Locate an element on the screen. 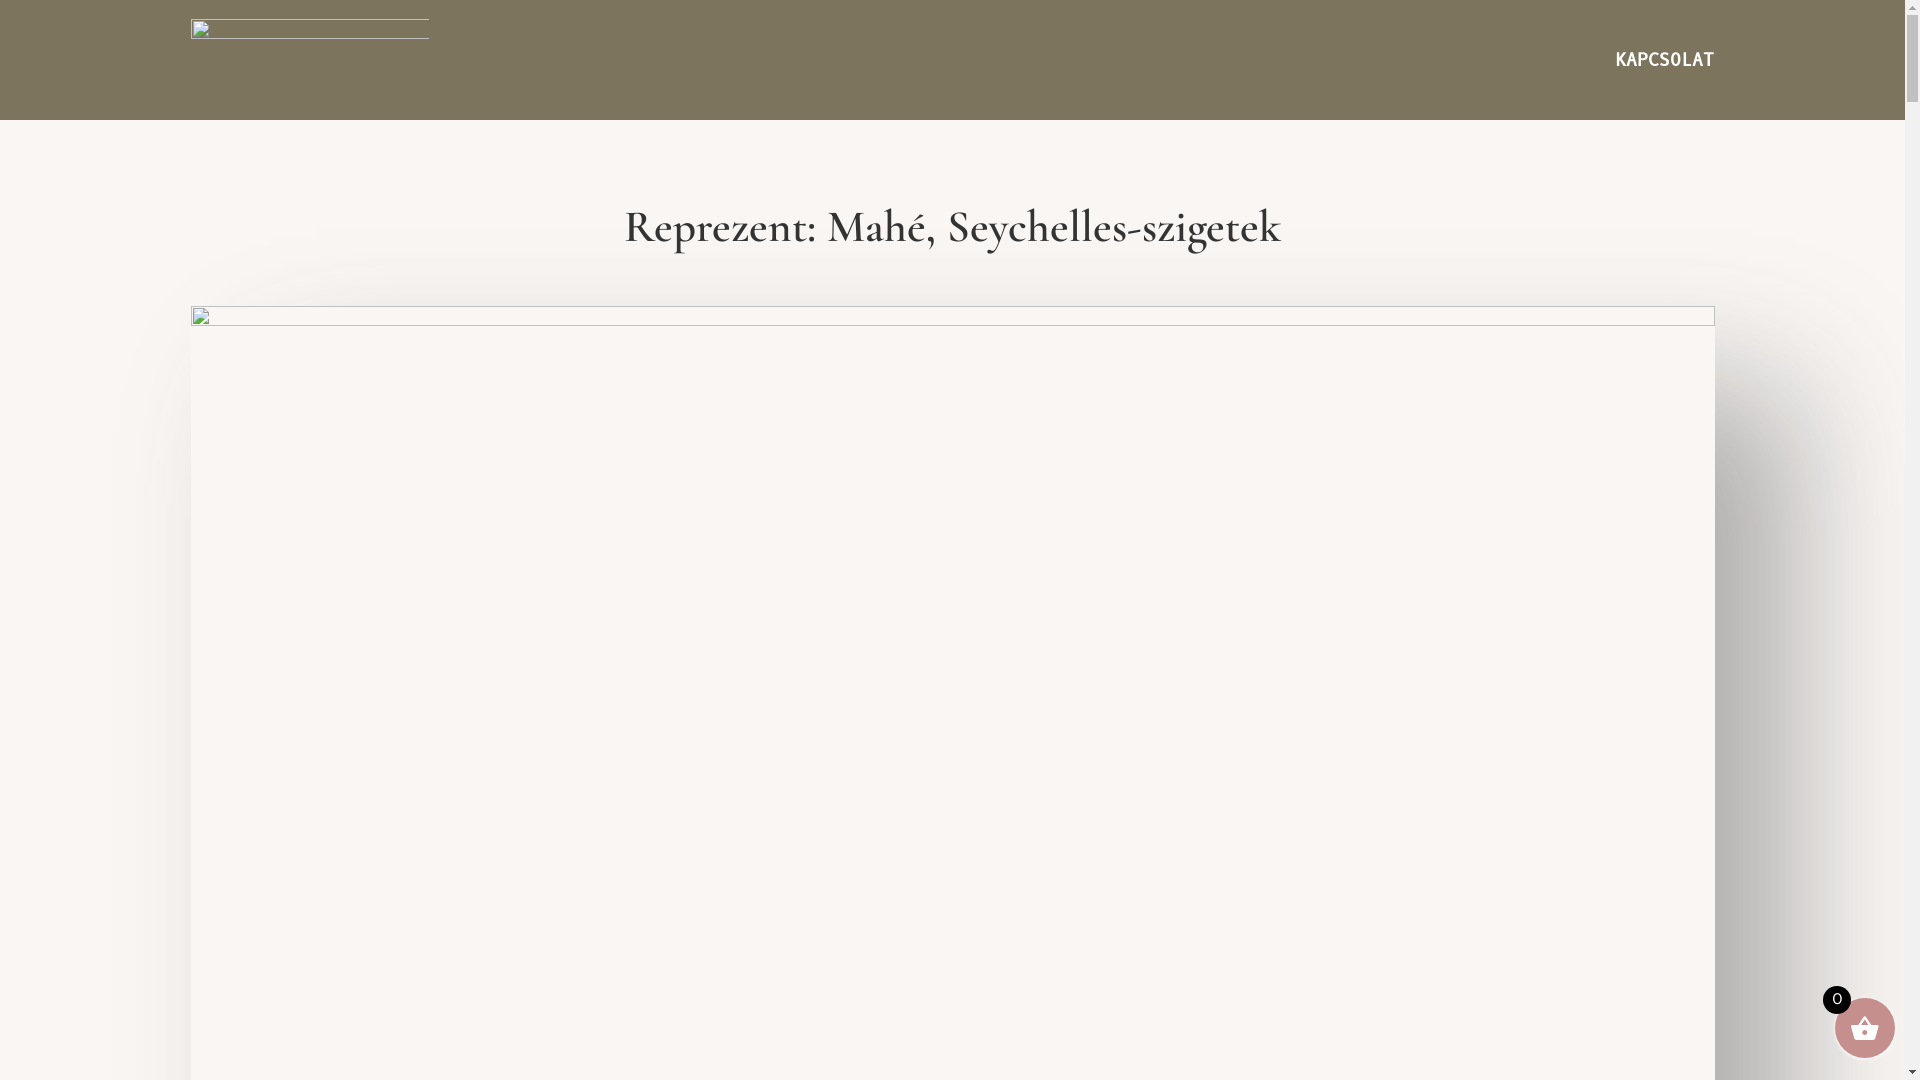 The image size is (1920, 1080). KAPCSOLAT is located at coordinates (1664, 64).